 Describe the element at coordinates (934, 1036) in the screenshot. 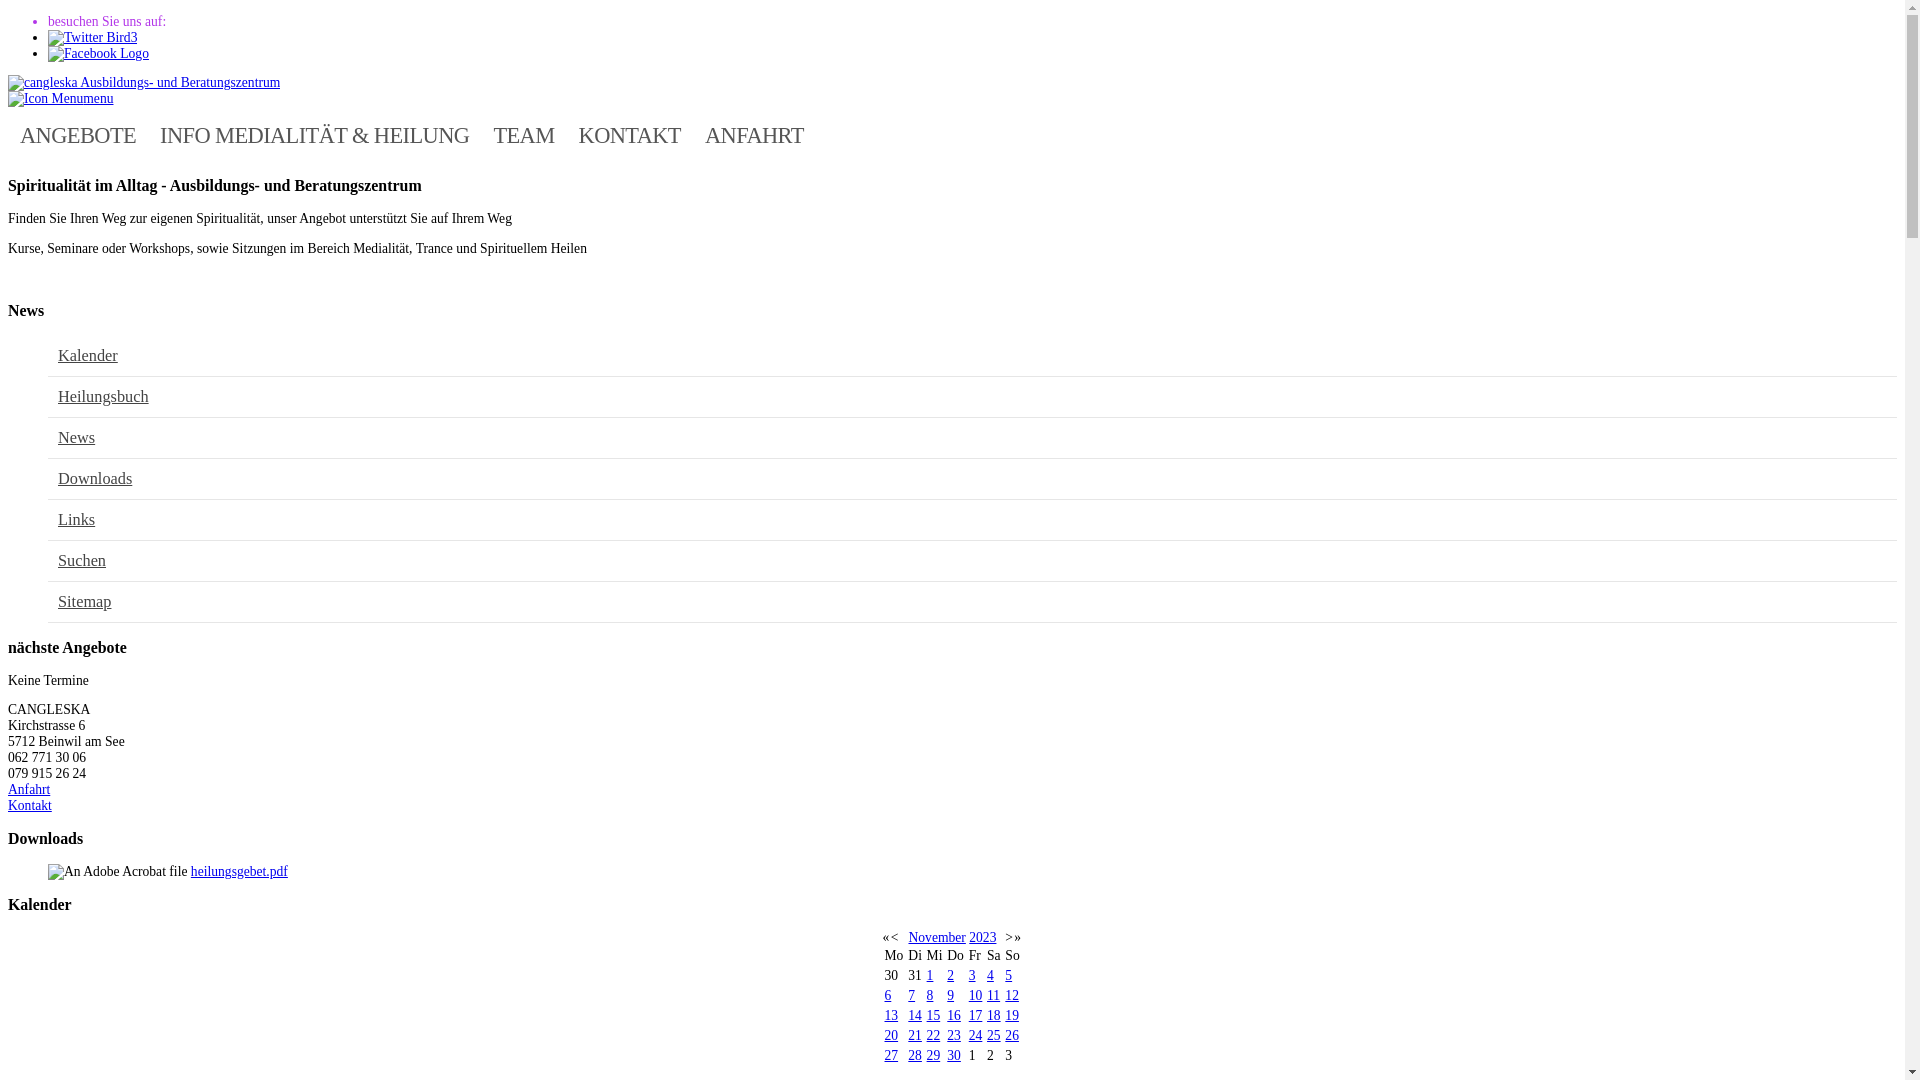

I see `22` at that location.